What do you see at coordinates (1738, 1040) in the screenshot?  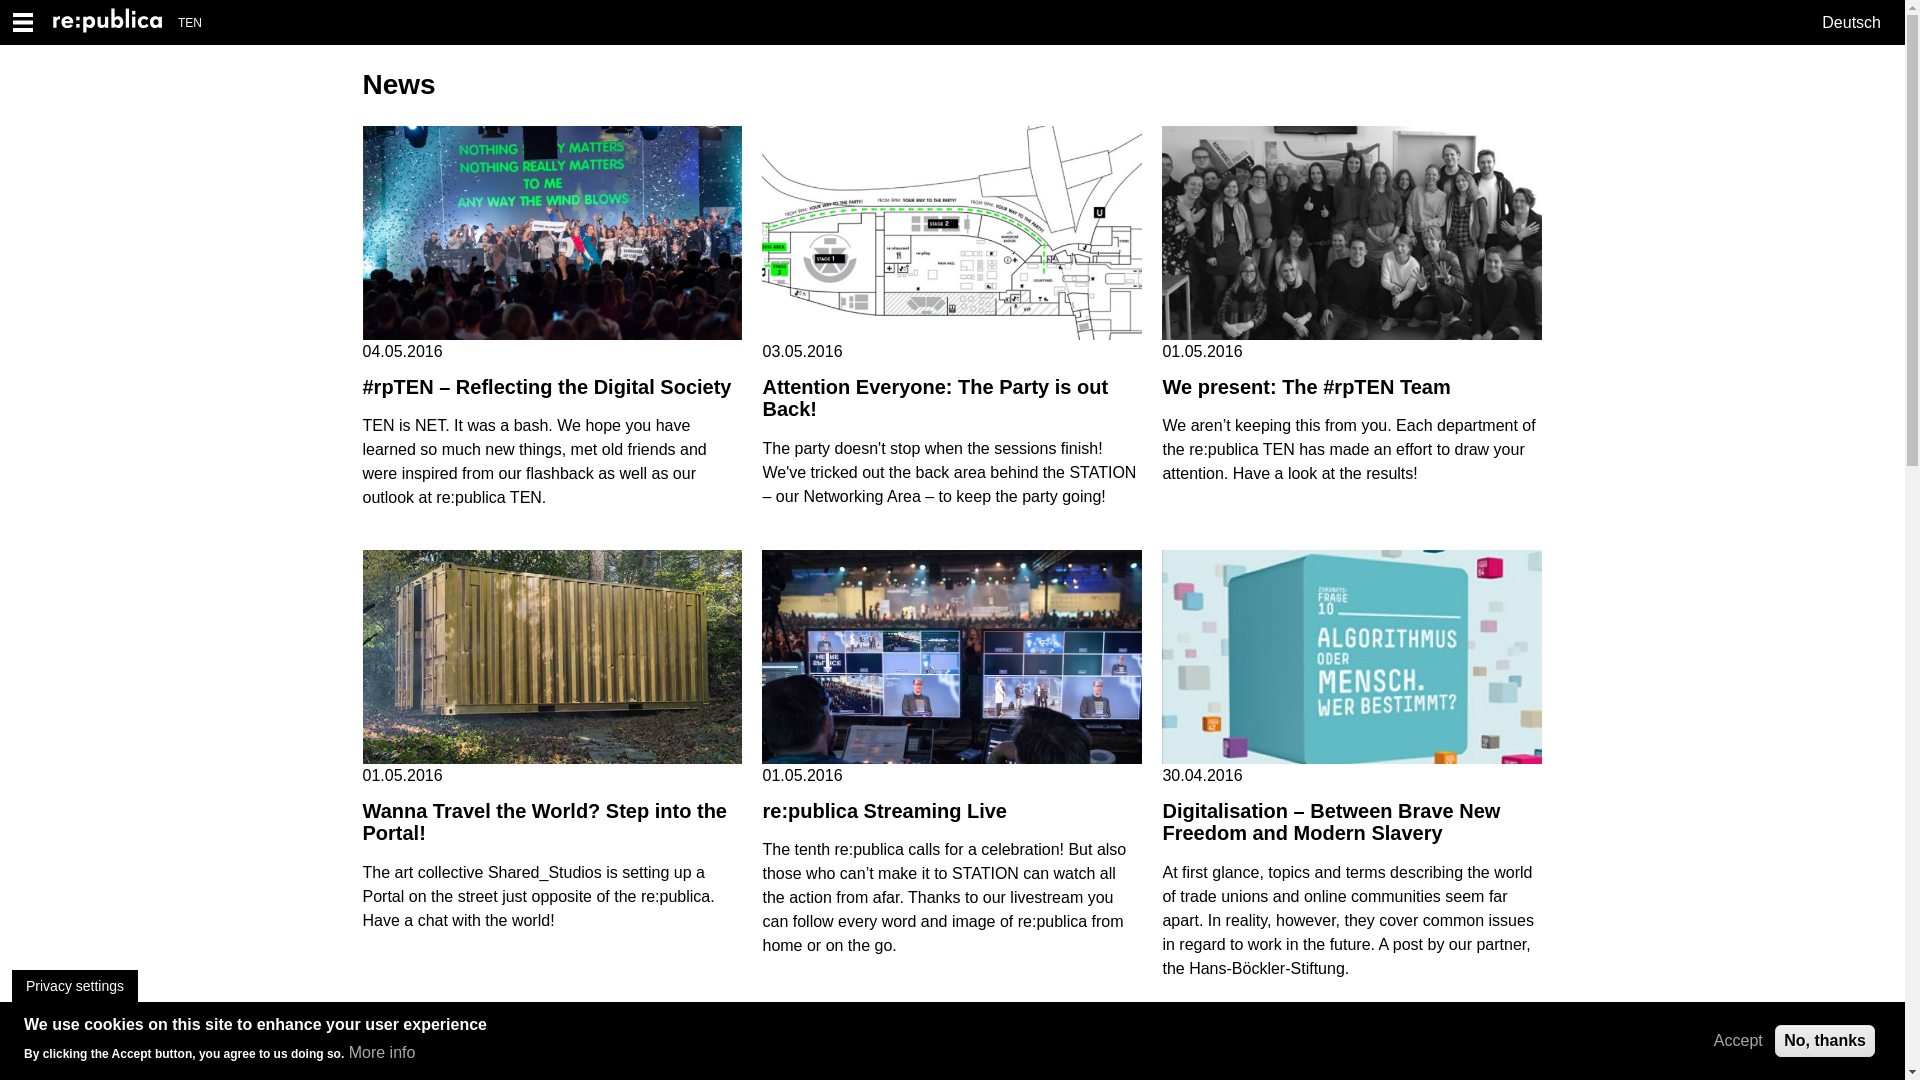 I see `Accept` at bounding box center [1738, 1040].